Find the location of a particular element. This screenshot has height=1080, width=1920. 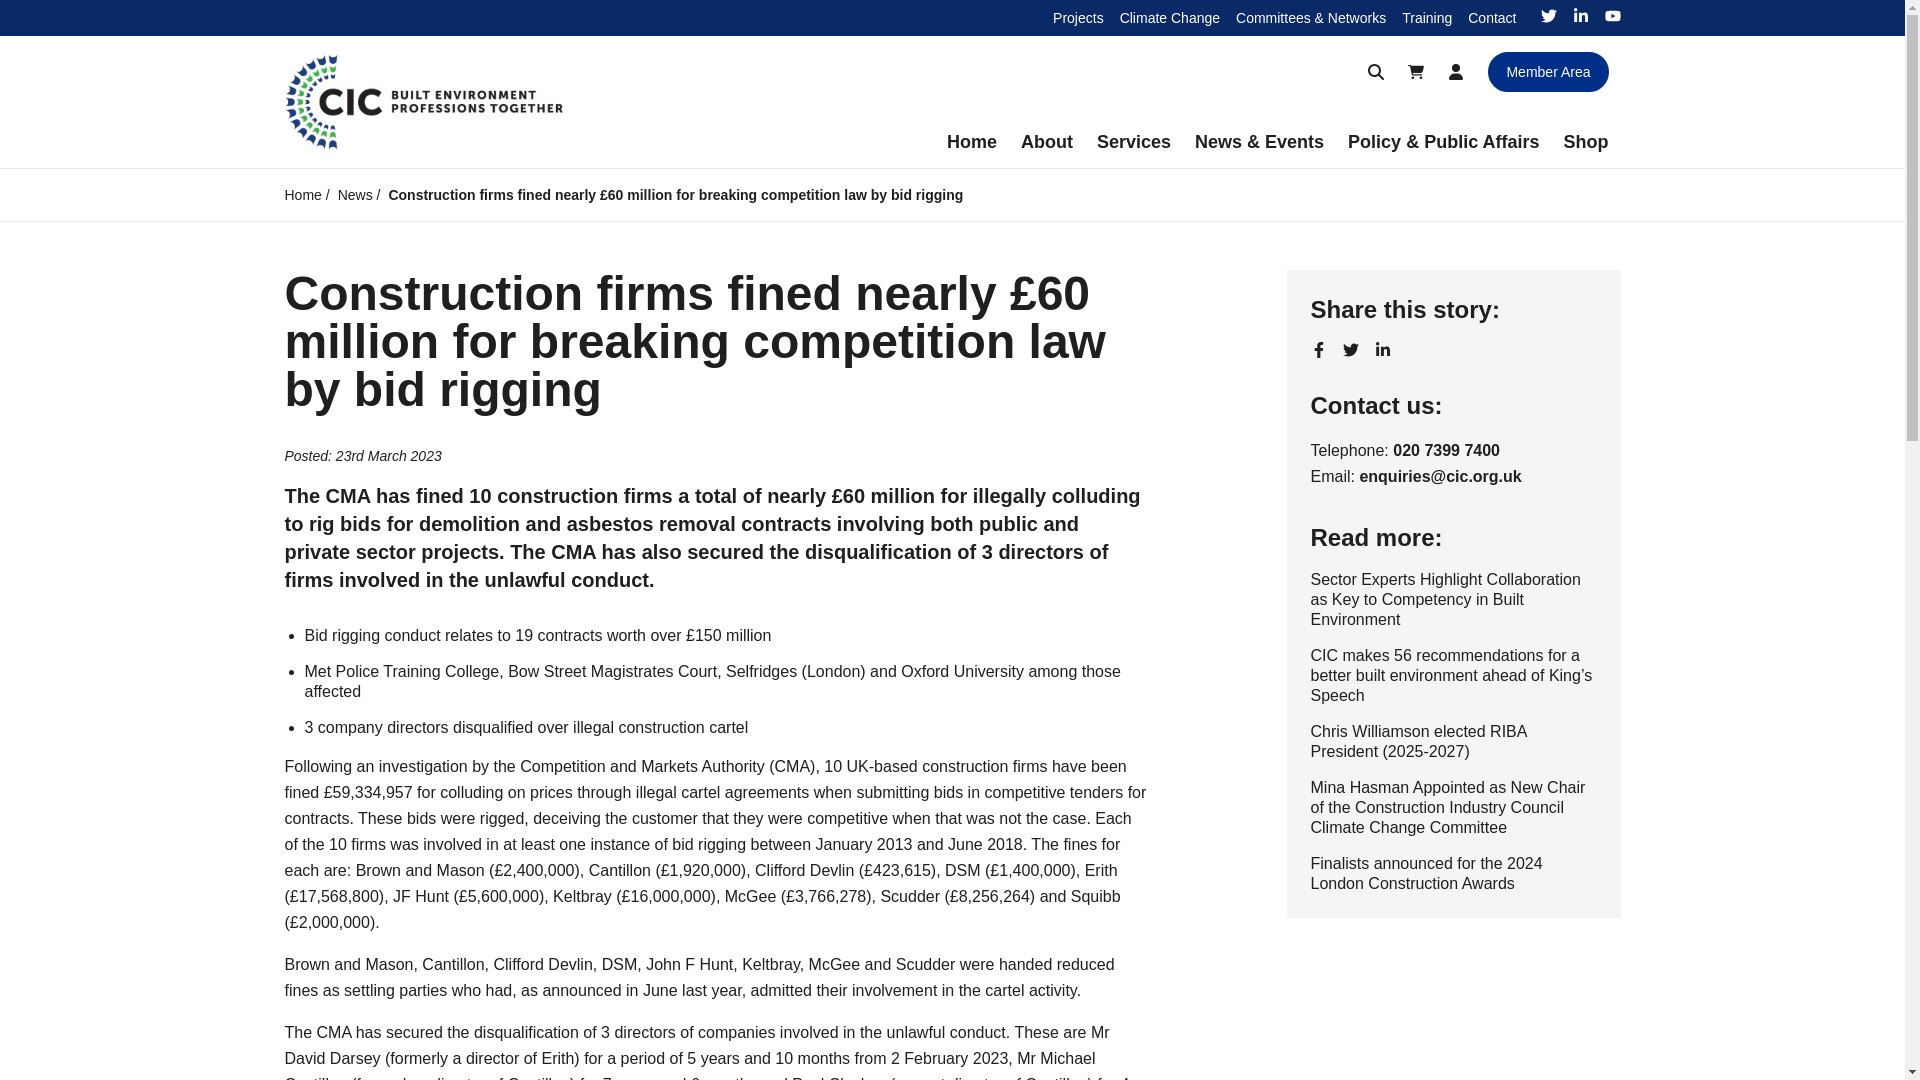

Training is located at coordinates (1426, 17).